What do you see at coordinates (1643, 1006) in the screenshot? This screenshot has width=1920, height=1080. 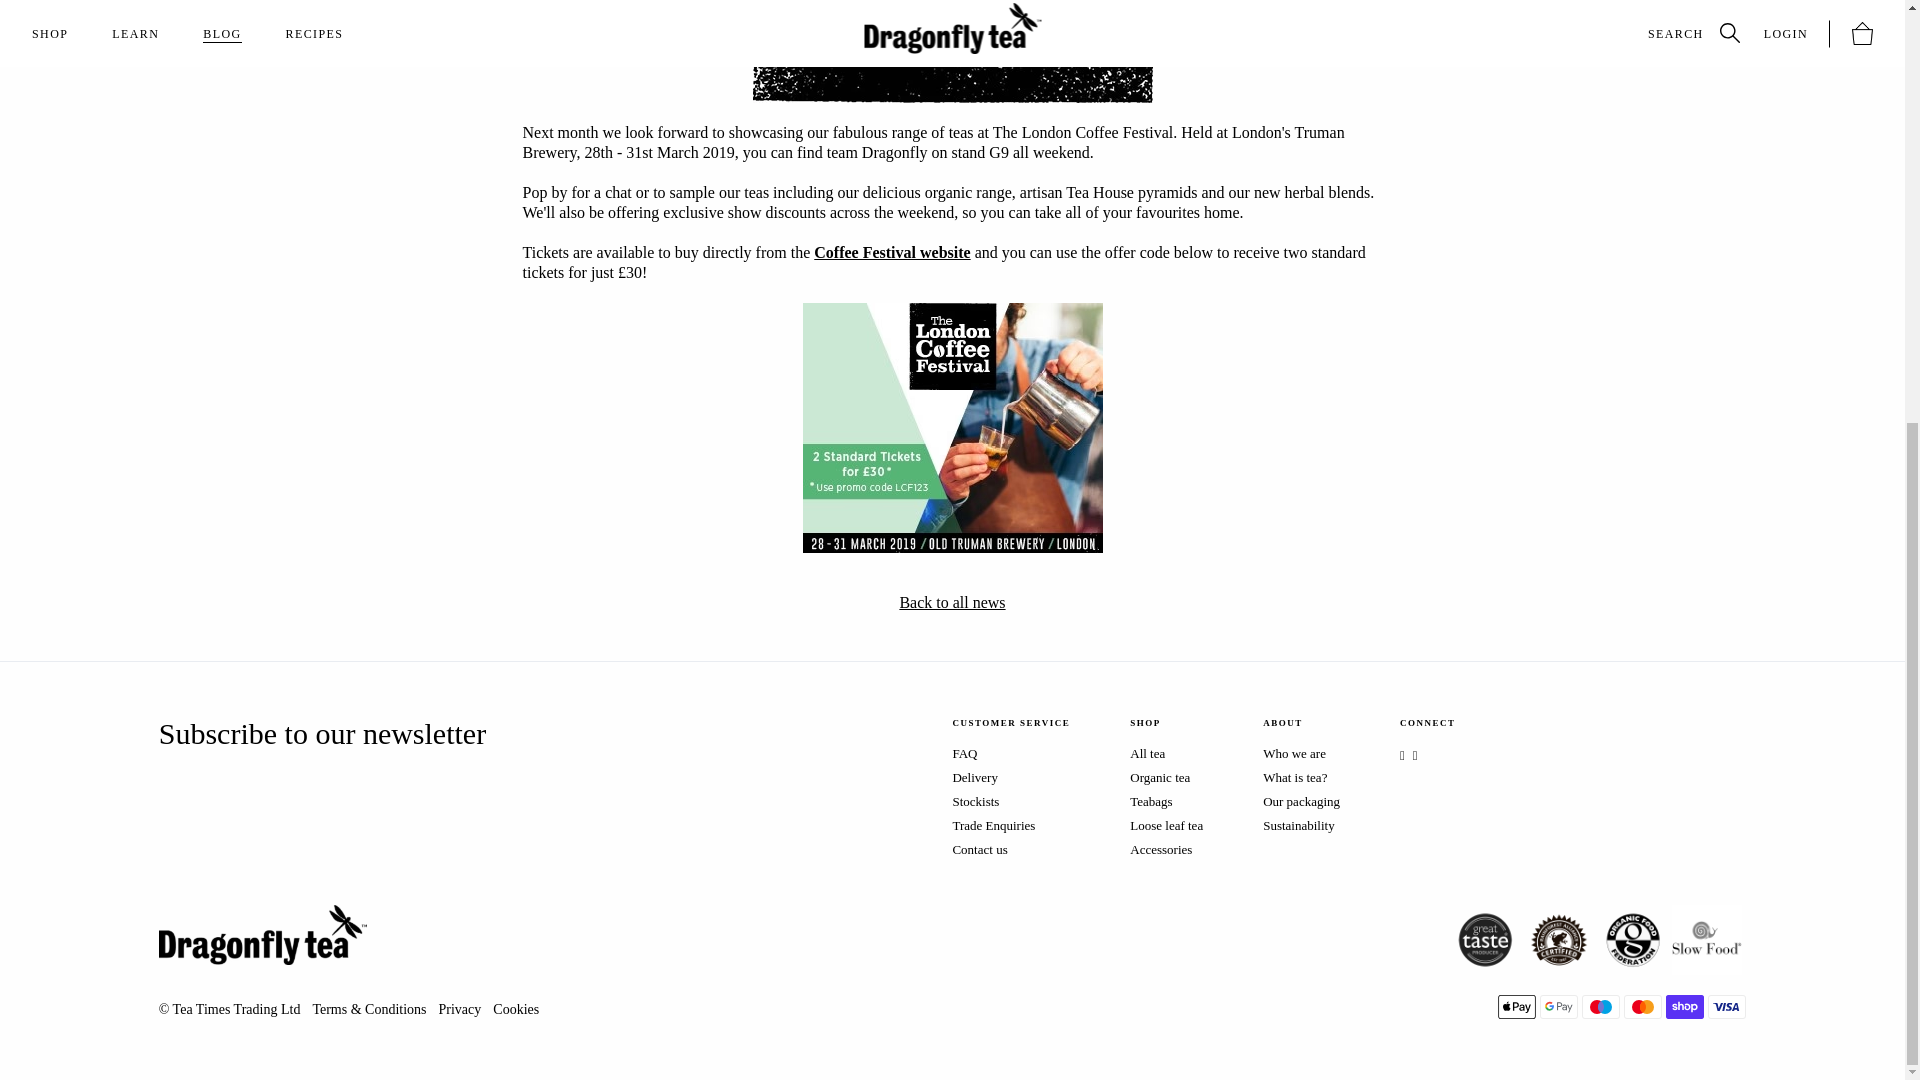 I see `Mastercard` at bounding box center [1643, 1006].